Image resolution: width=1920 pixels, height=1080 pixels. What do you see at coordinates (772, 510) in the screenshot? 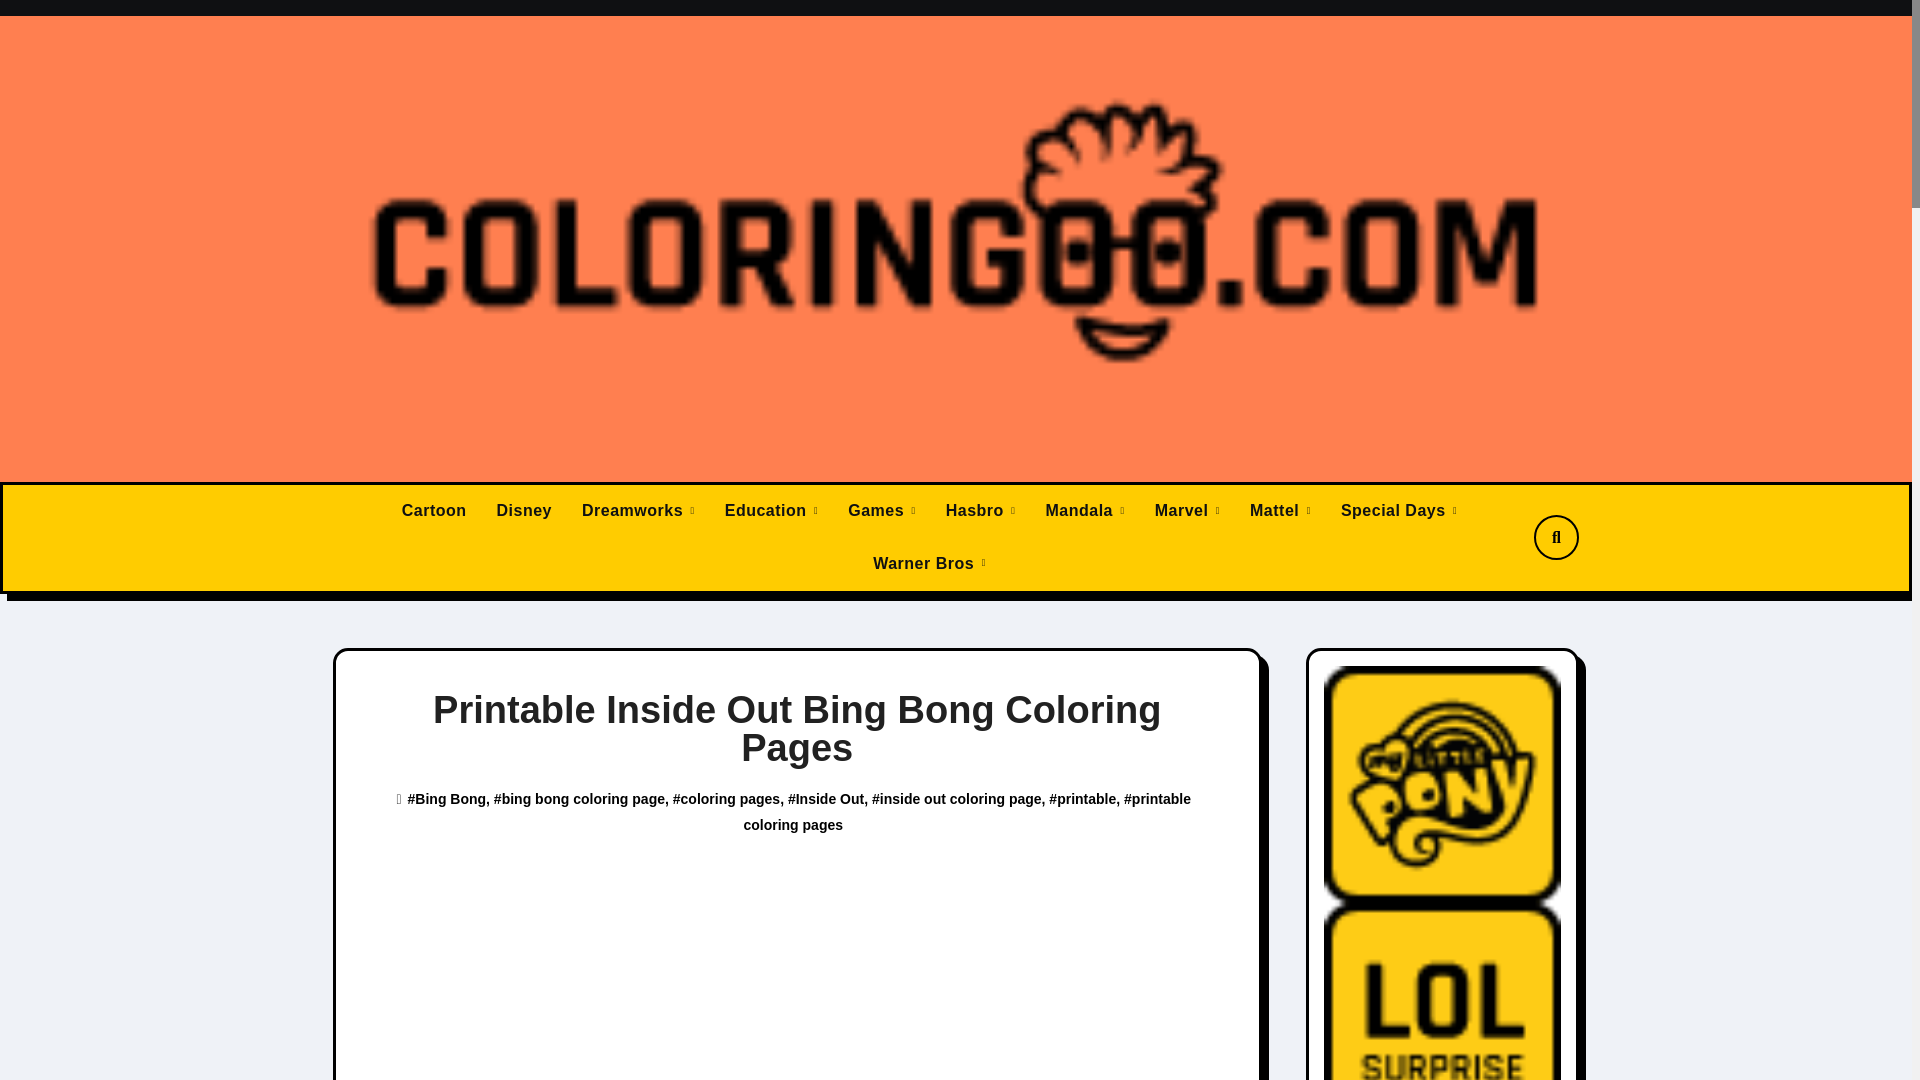
I see `Education` at bounding box center [772, 510].